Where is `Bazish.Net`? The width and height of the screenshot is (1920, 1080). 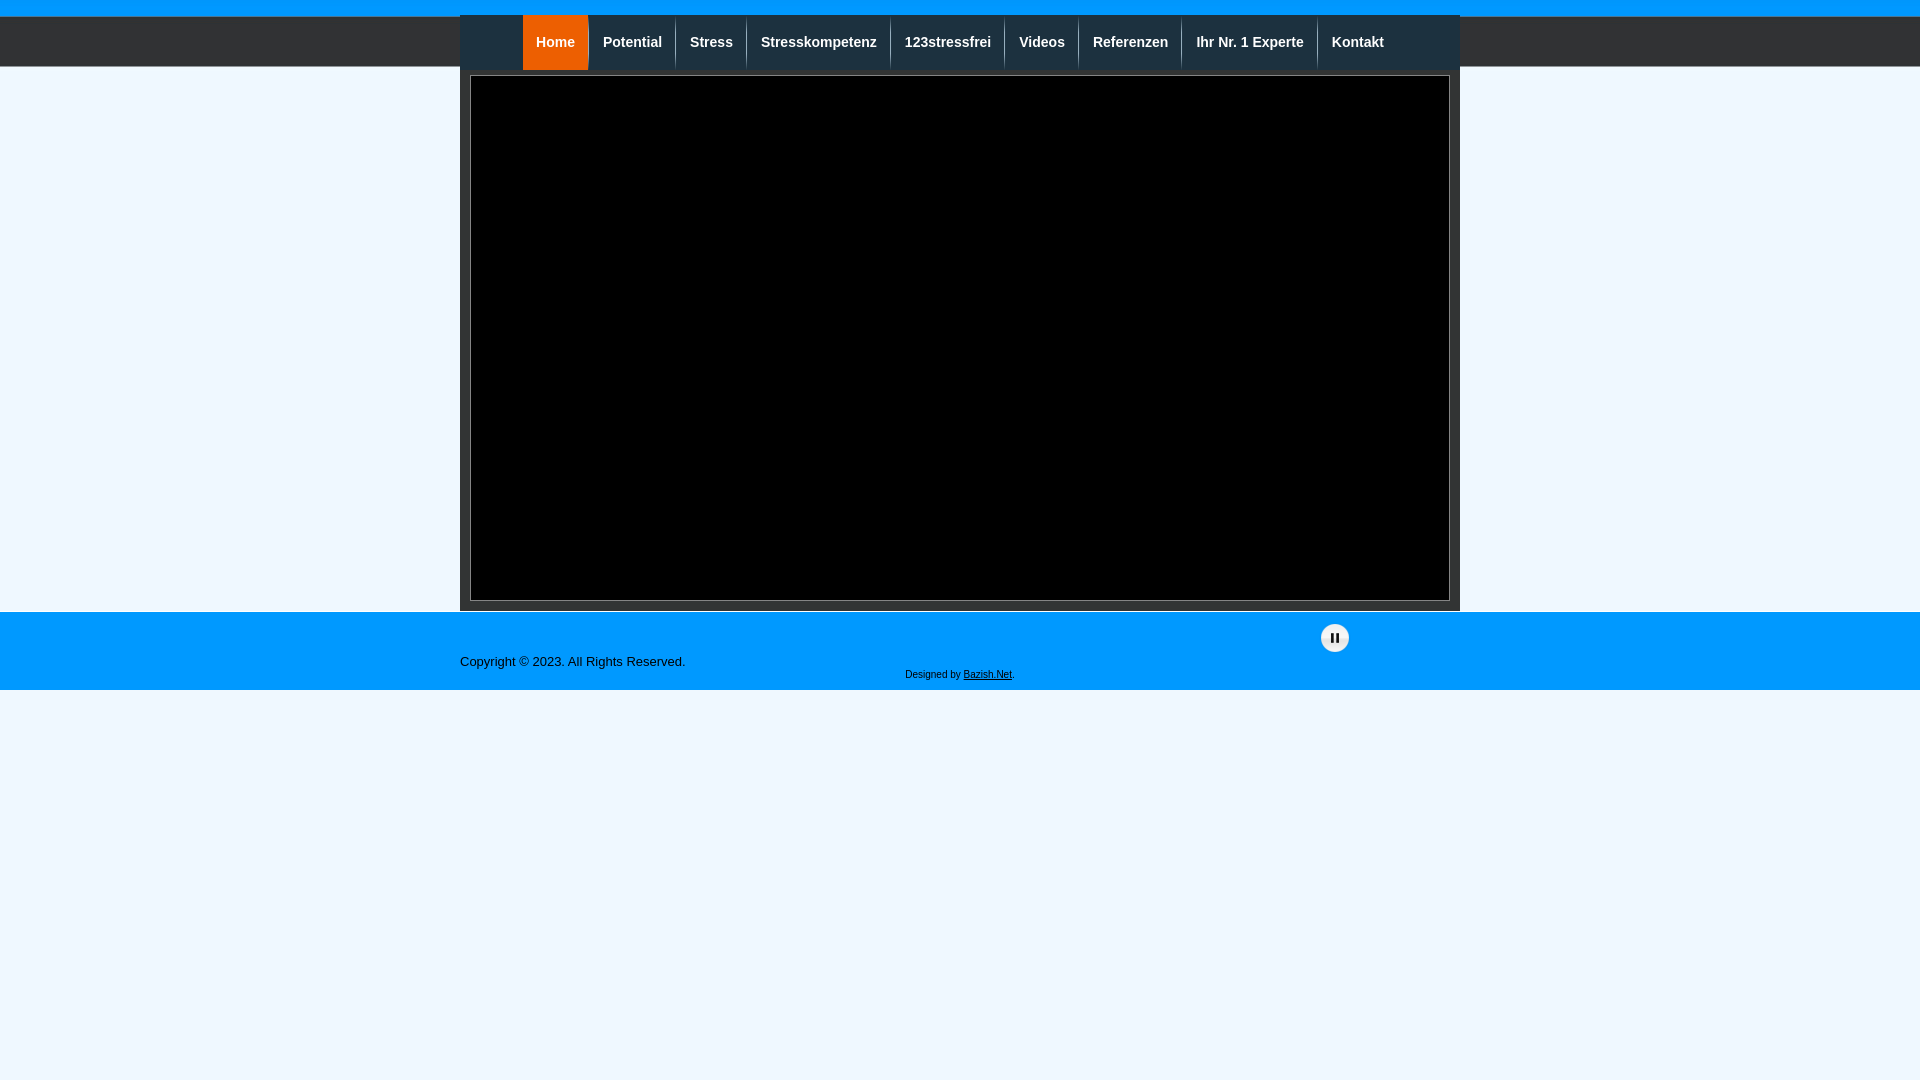
Bazish.Net is located at coordinates (988, 674).